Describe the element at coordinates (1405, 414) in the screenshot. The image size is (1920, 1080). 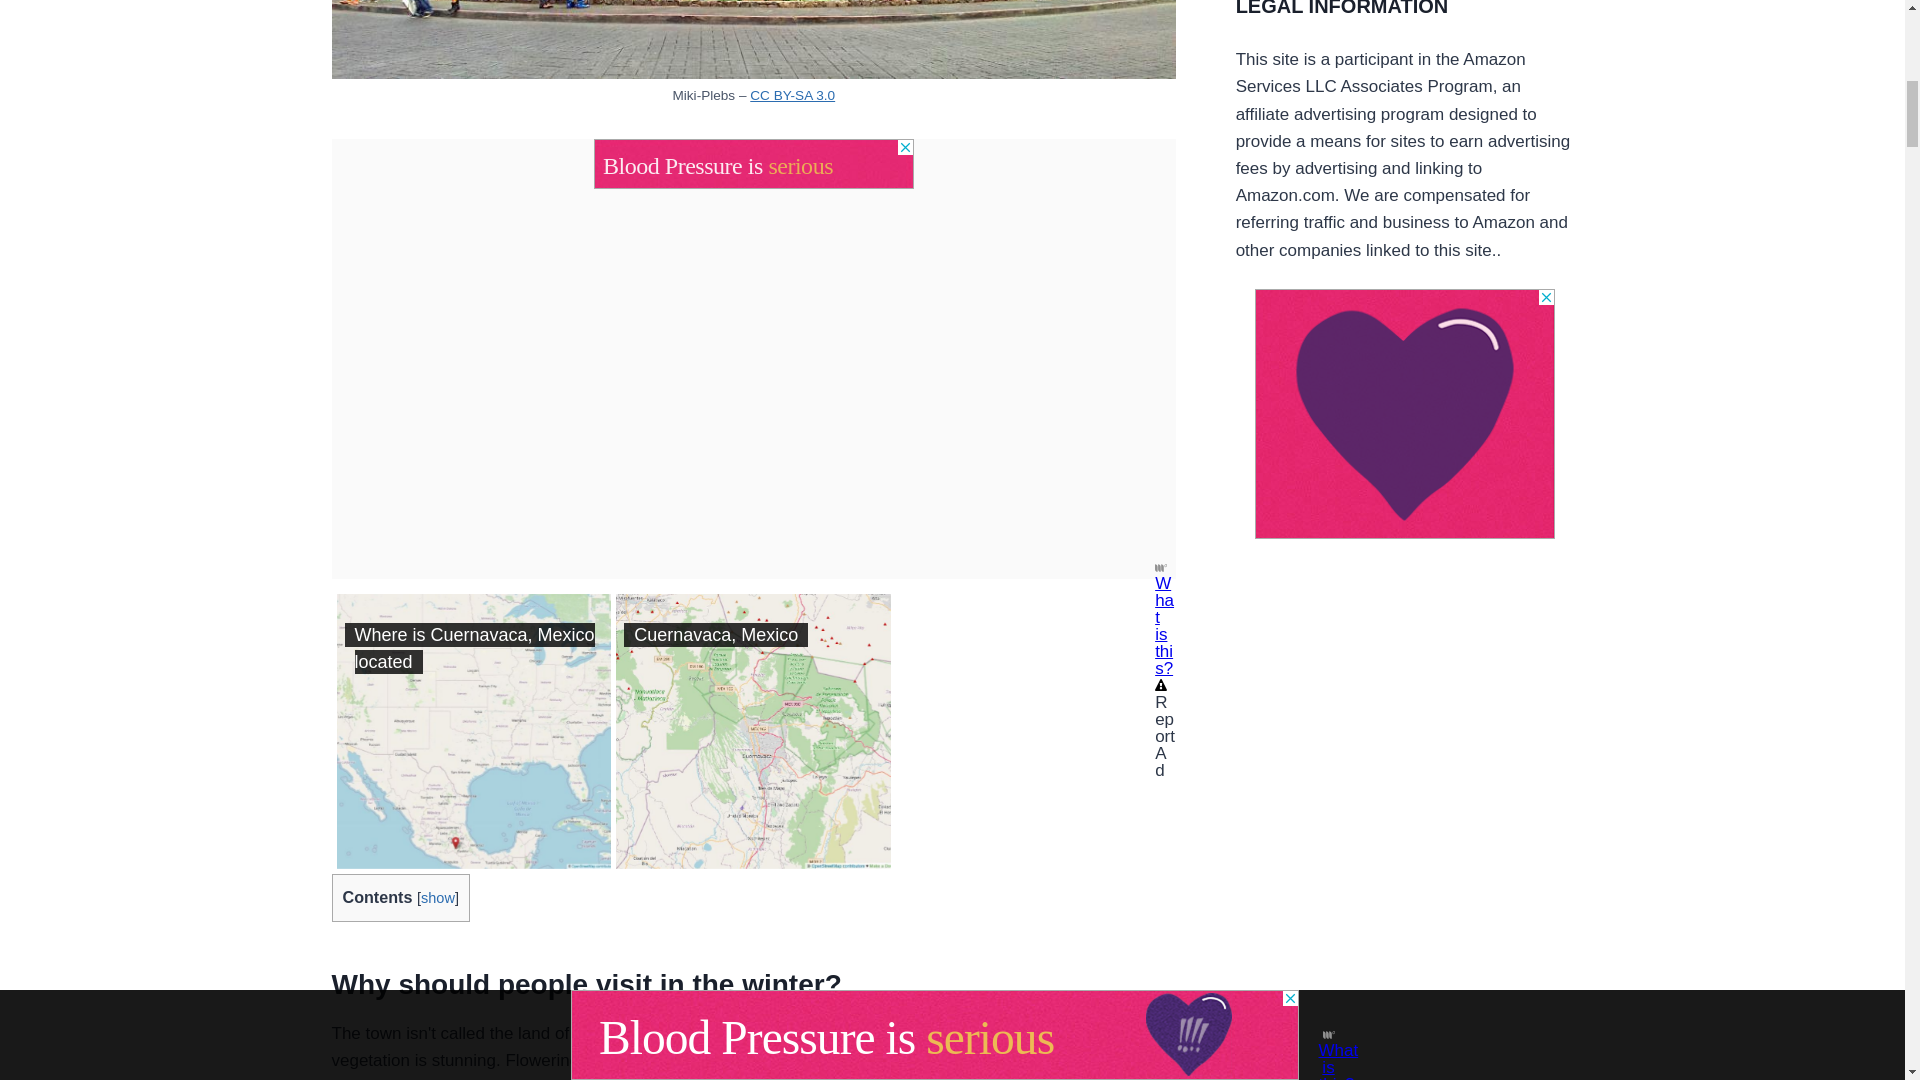
I see `3rd party ad content` at that location.